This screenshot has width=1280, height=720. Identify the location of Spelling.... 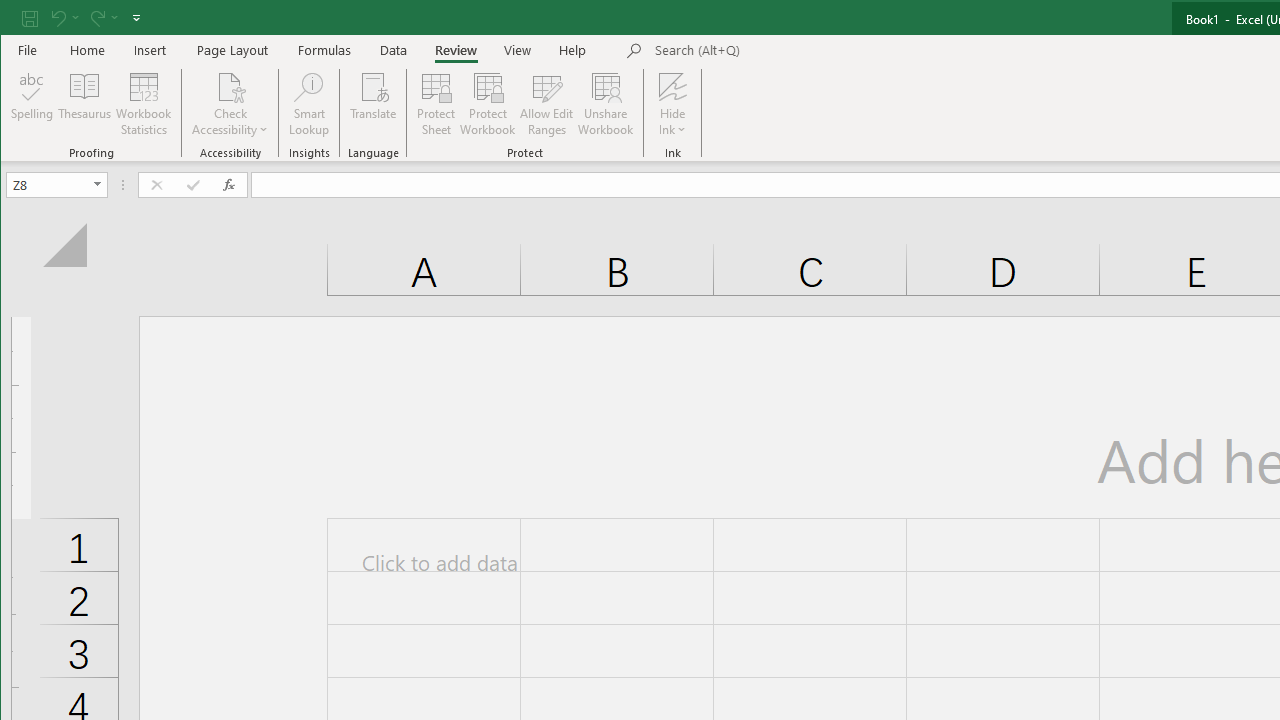
(32, 104).